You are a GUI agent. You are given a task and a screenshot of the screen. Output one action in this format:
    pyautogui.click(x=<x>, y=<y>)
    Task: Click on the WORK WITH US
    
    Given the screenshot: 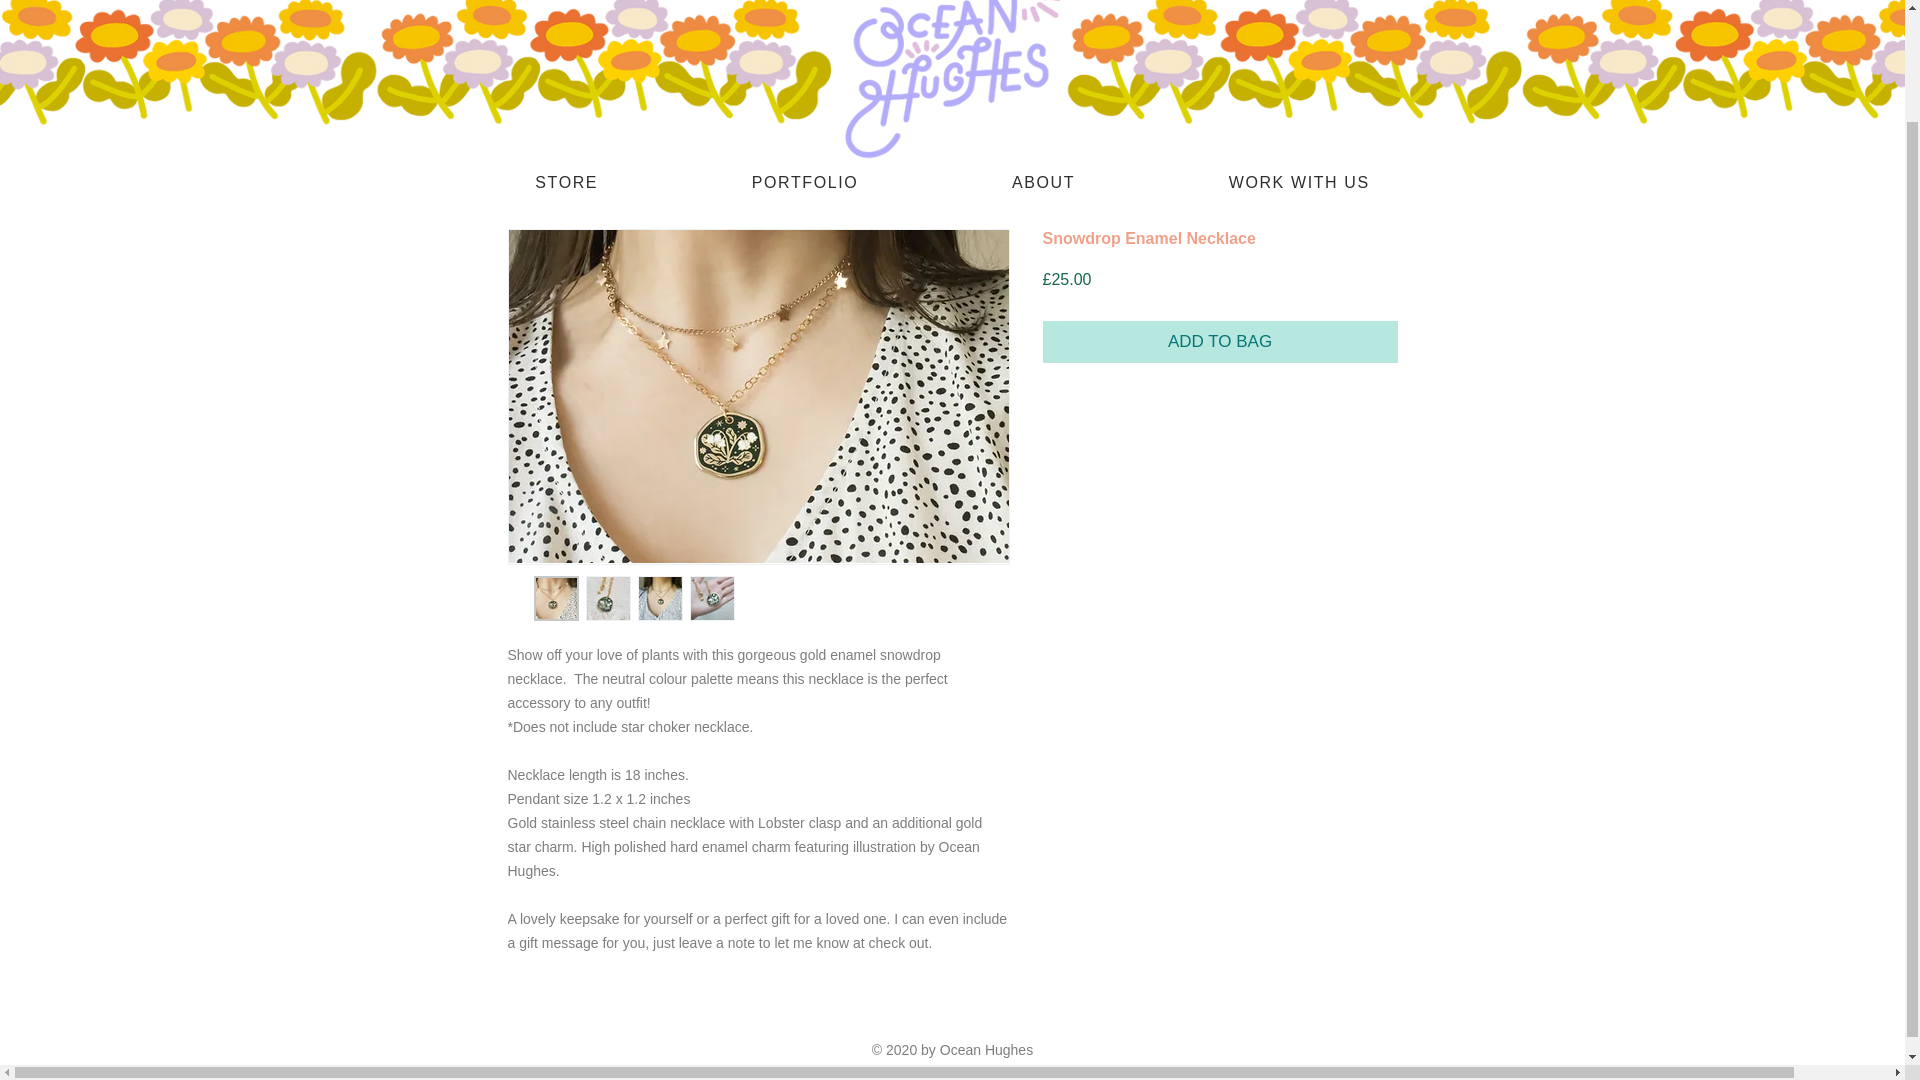 What is the action you would take?
    pyautogui.click(x=1299, y=184)
    